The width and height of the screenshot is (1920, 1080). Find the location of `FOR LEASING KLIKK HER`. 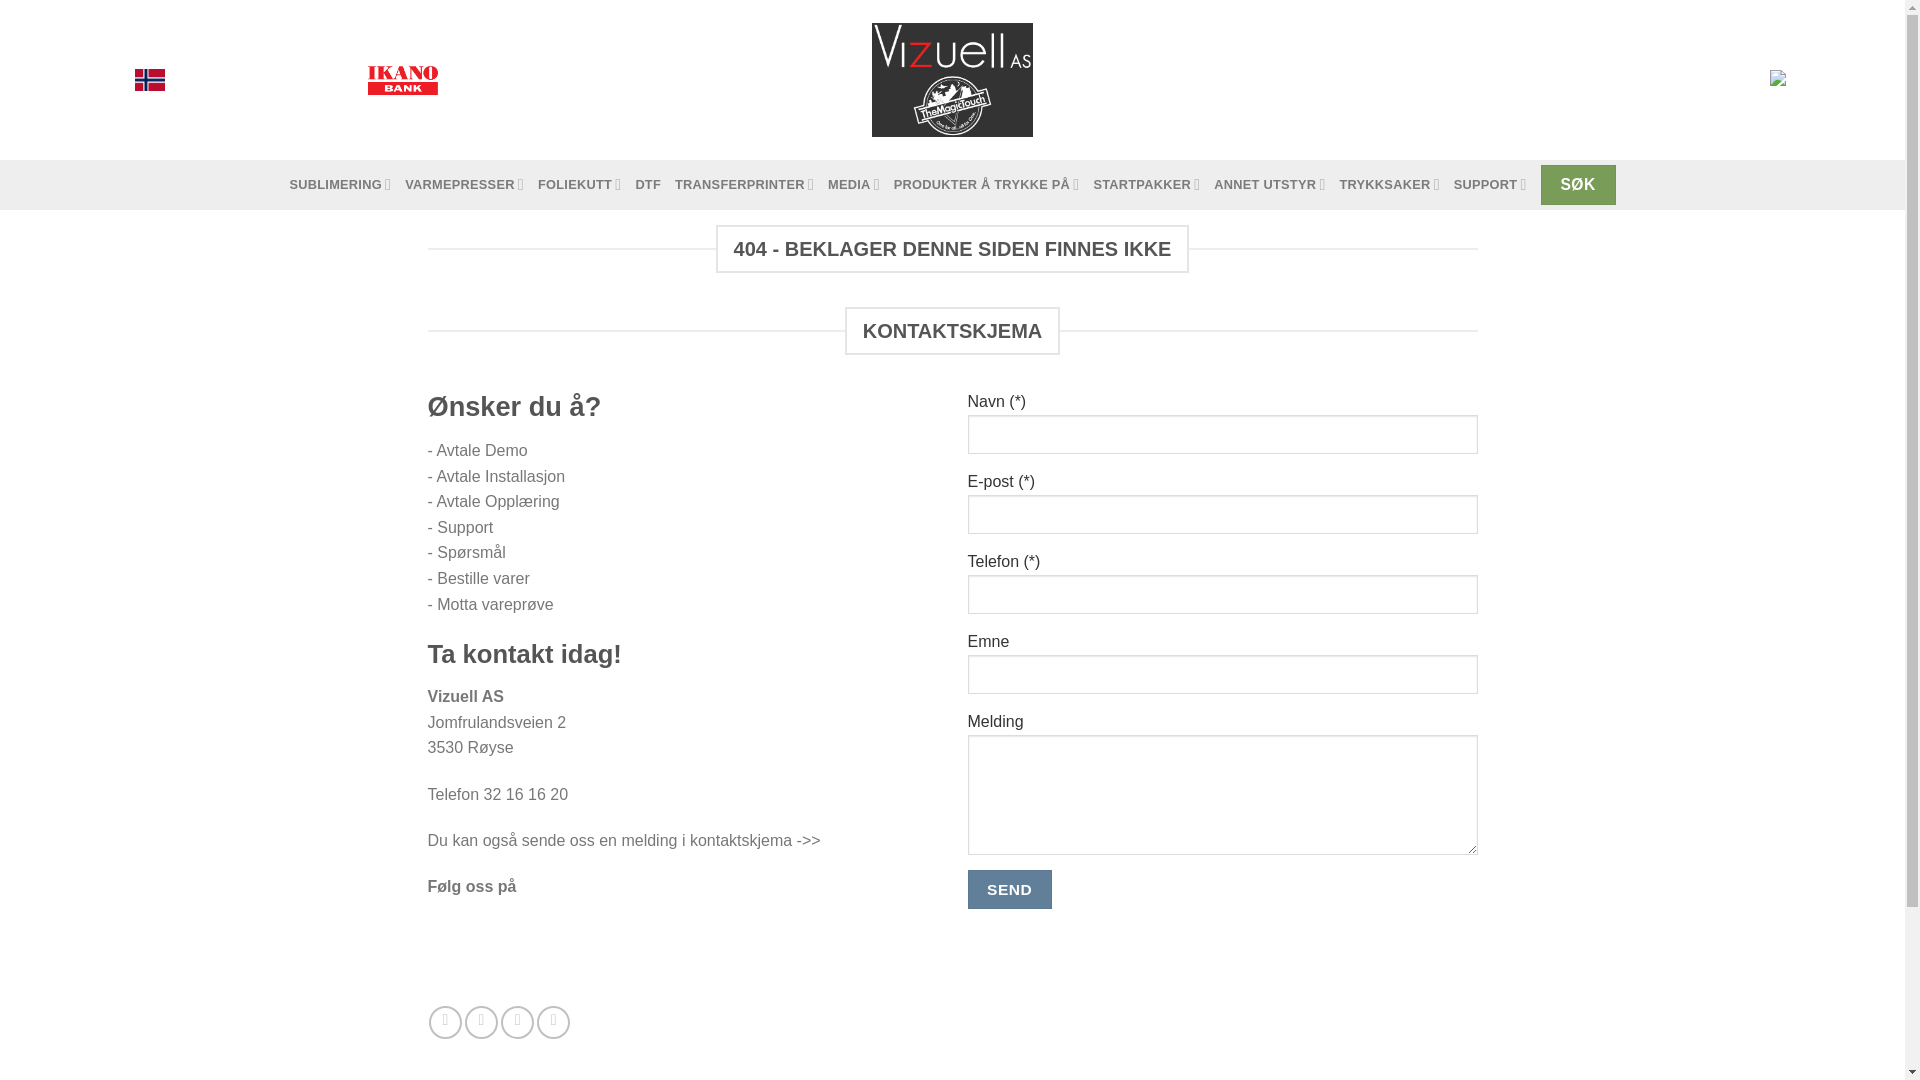

FOR LEASING KLIKK HER is located at coordinates (512, 80).